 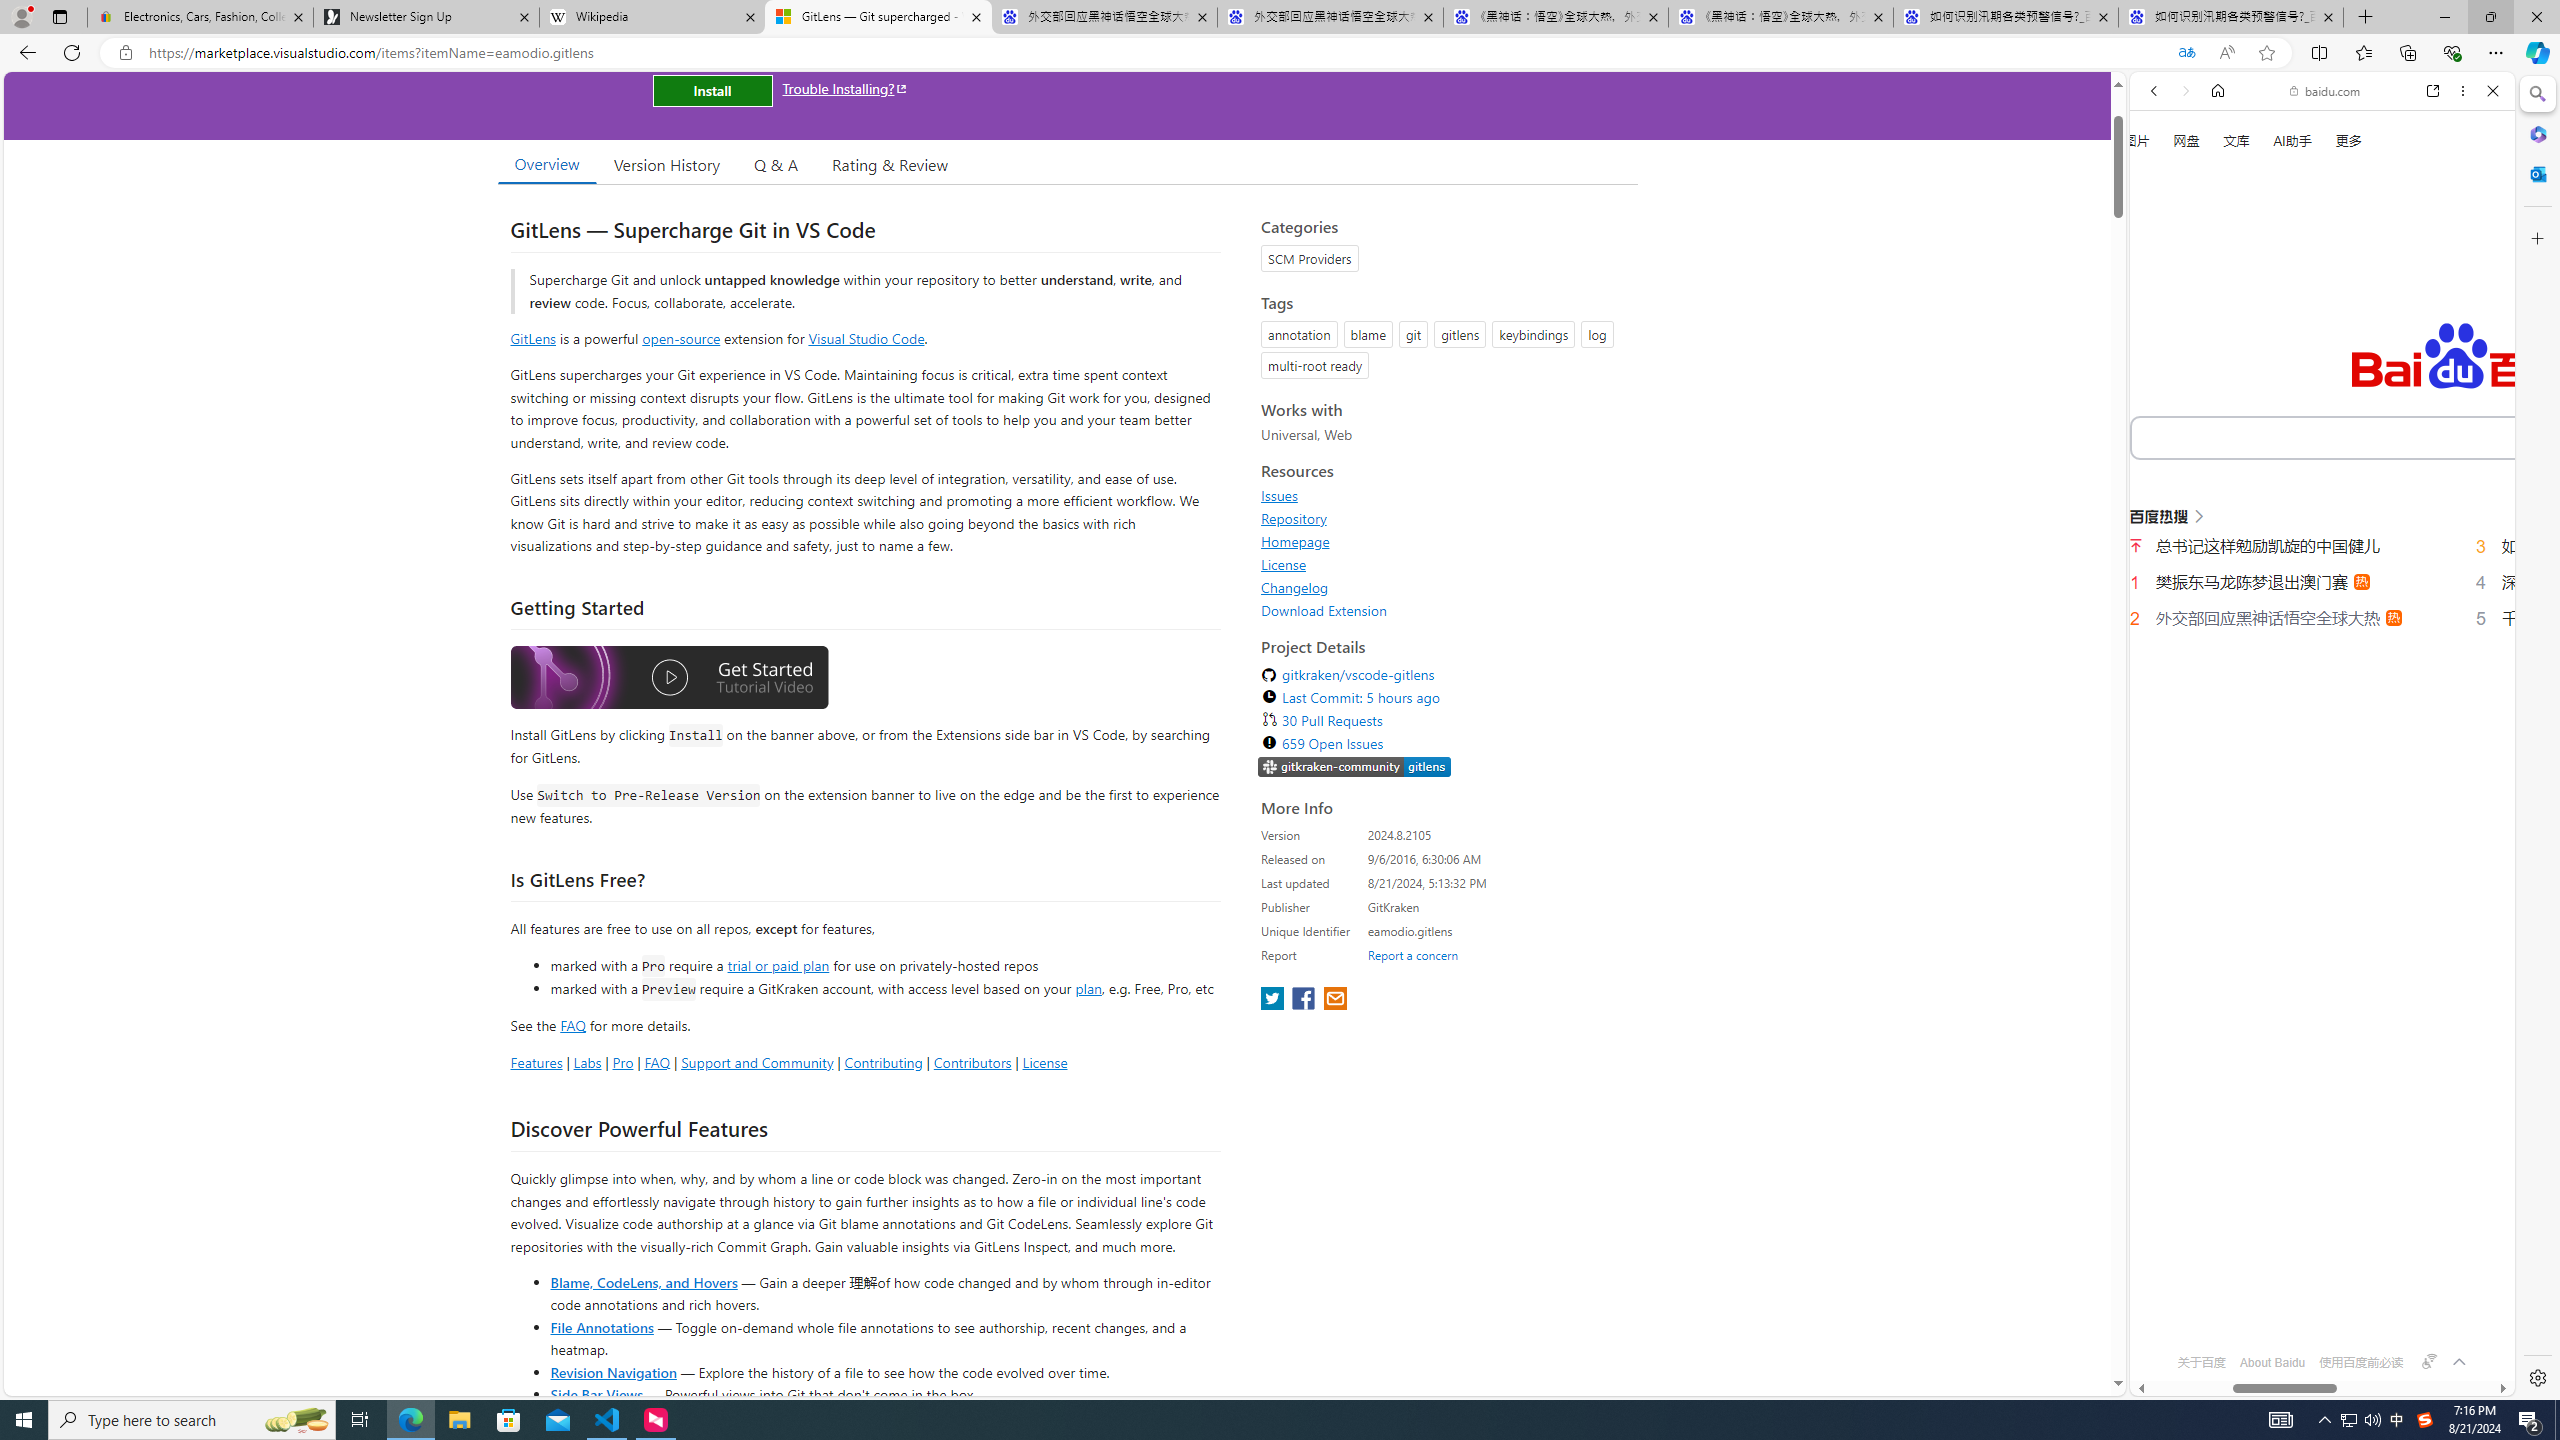 What do you see at coordinates (2536, 238) in the screenshot?
I see `Customize` at bounding box center [2536, 238].